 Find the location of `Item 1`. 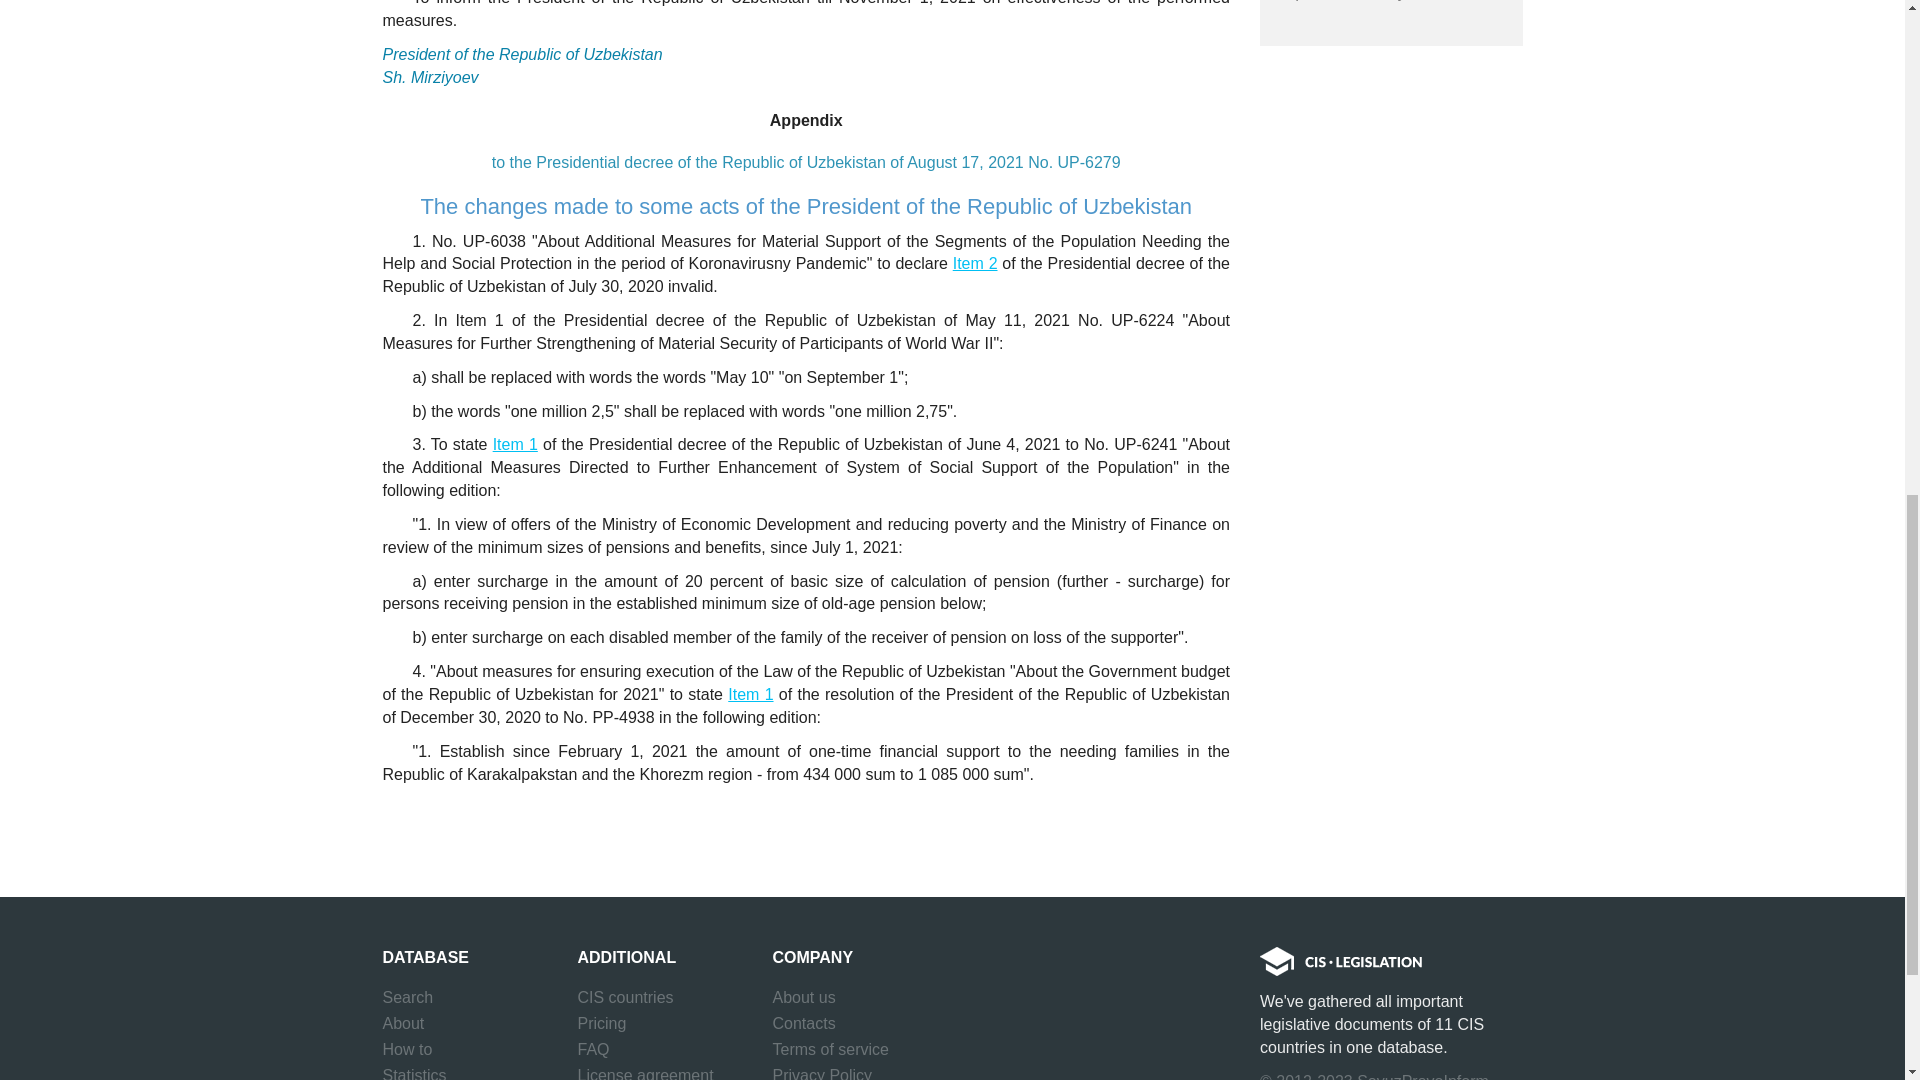

Item 1 is located at coordinates (515, 444).